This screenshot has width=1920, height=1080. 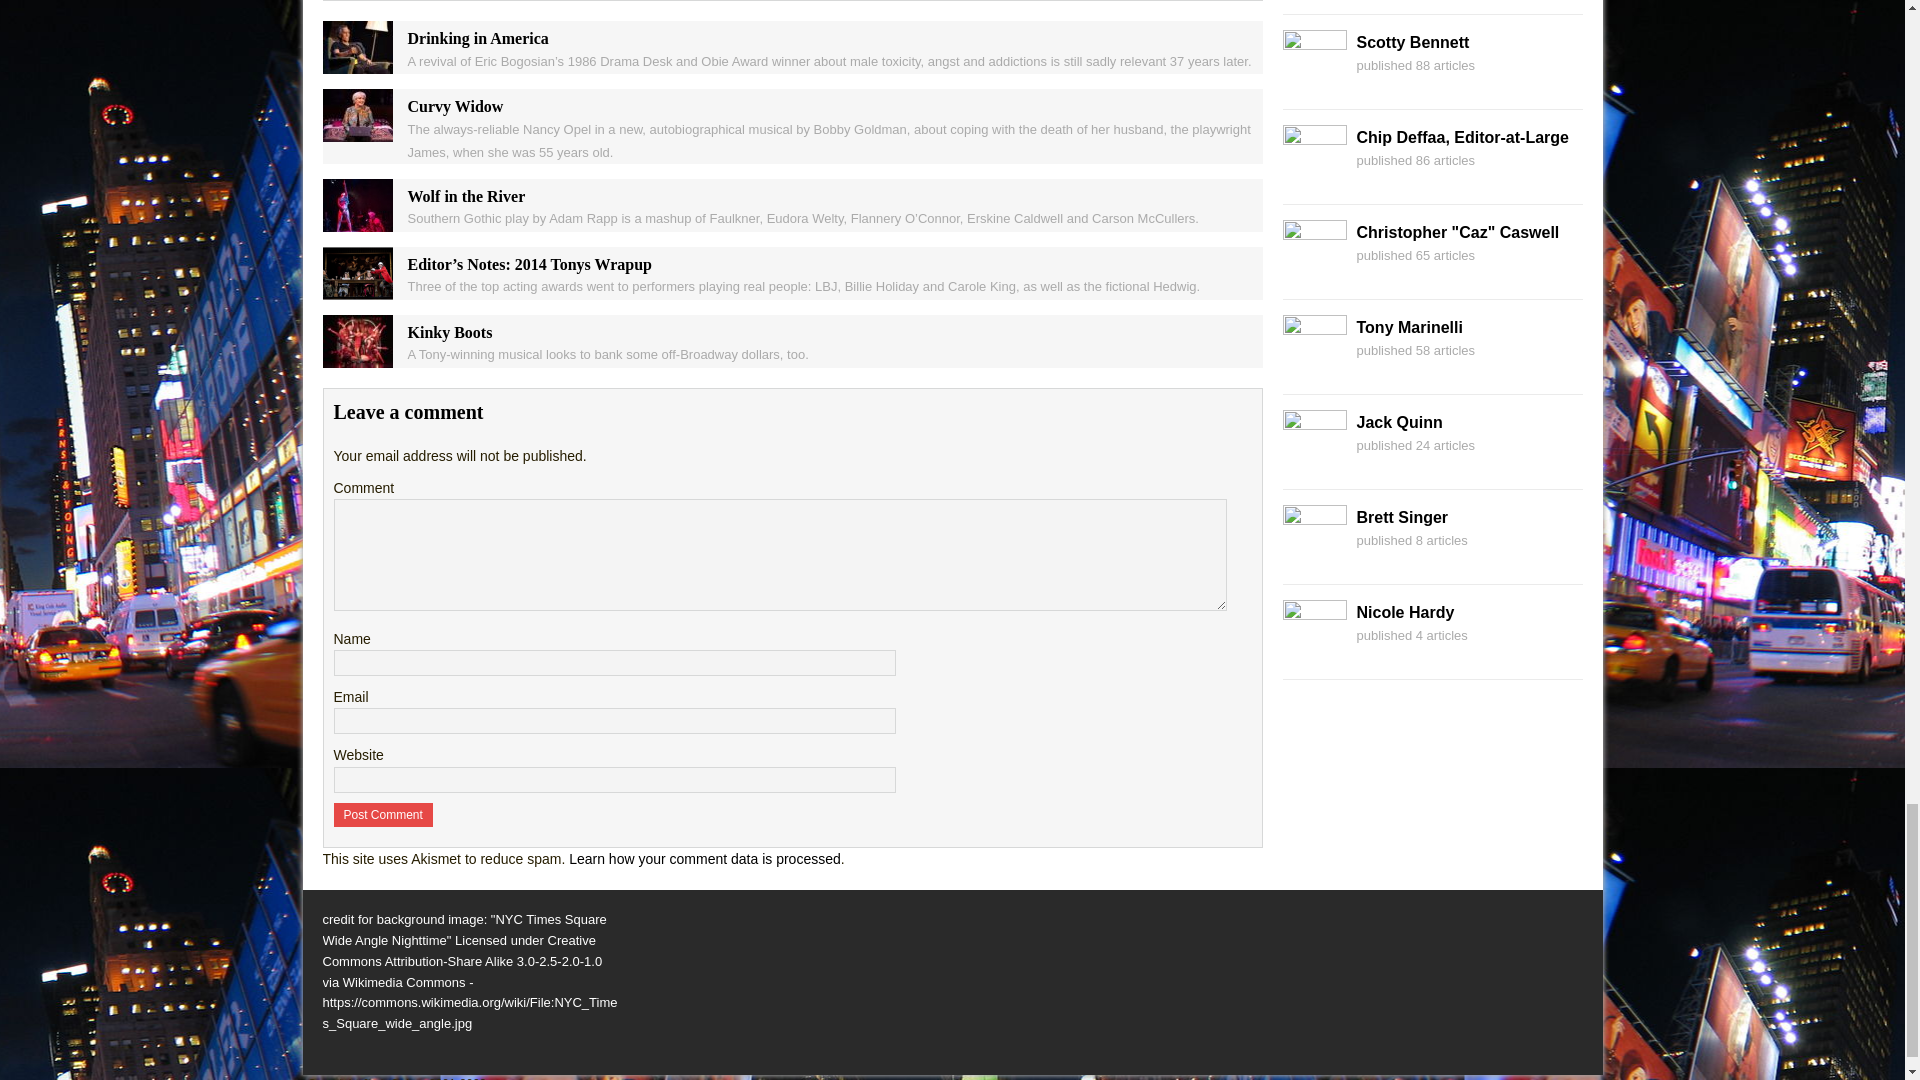 What do you see at coordinates (384, 815) in the screenshot?
I see `Post Comment` at bounding box center [384, 815].